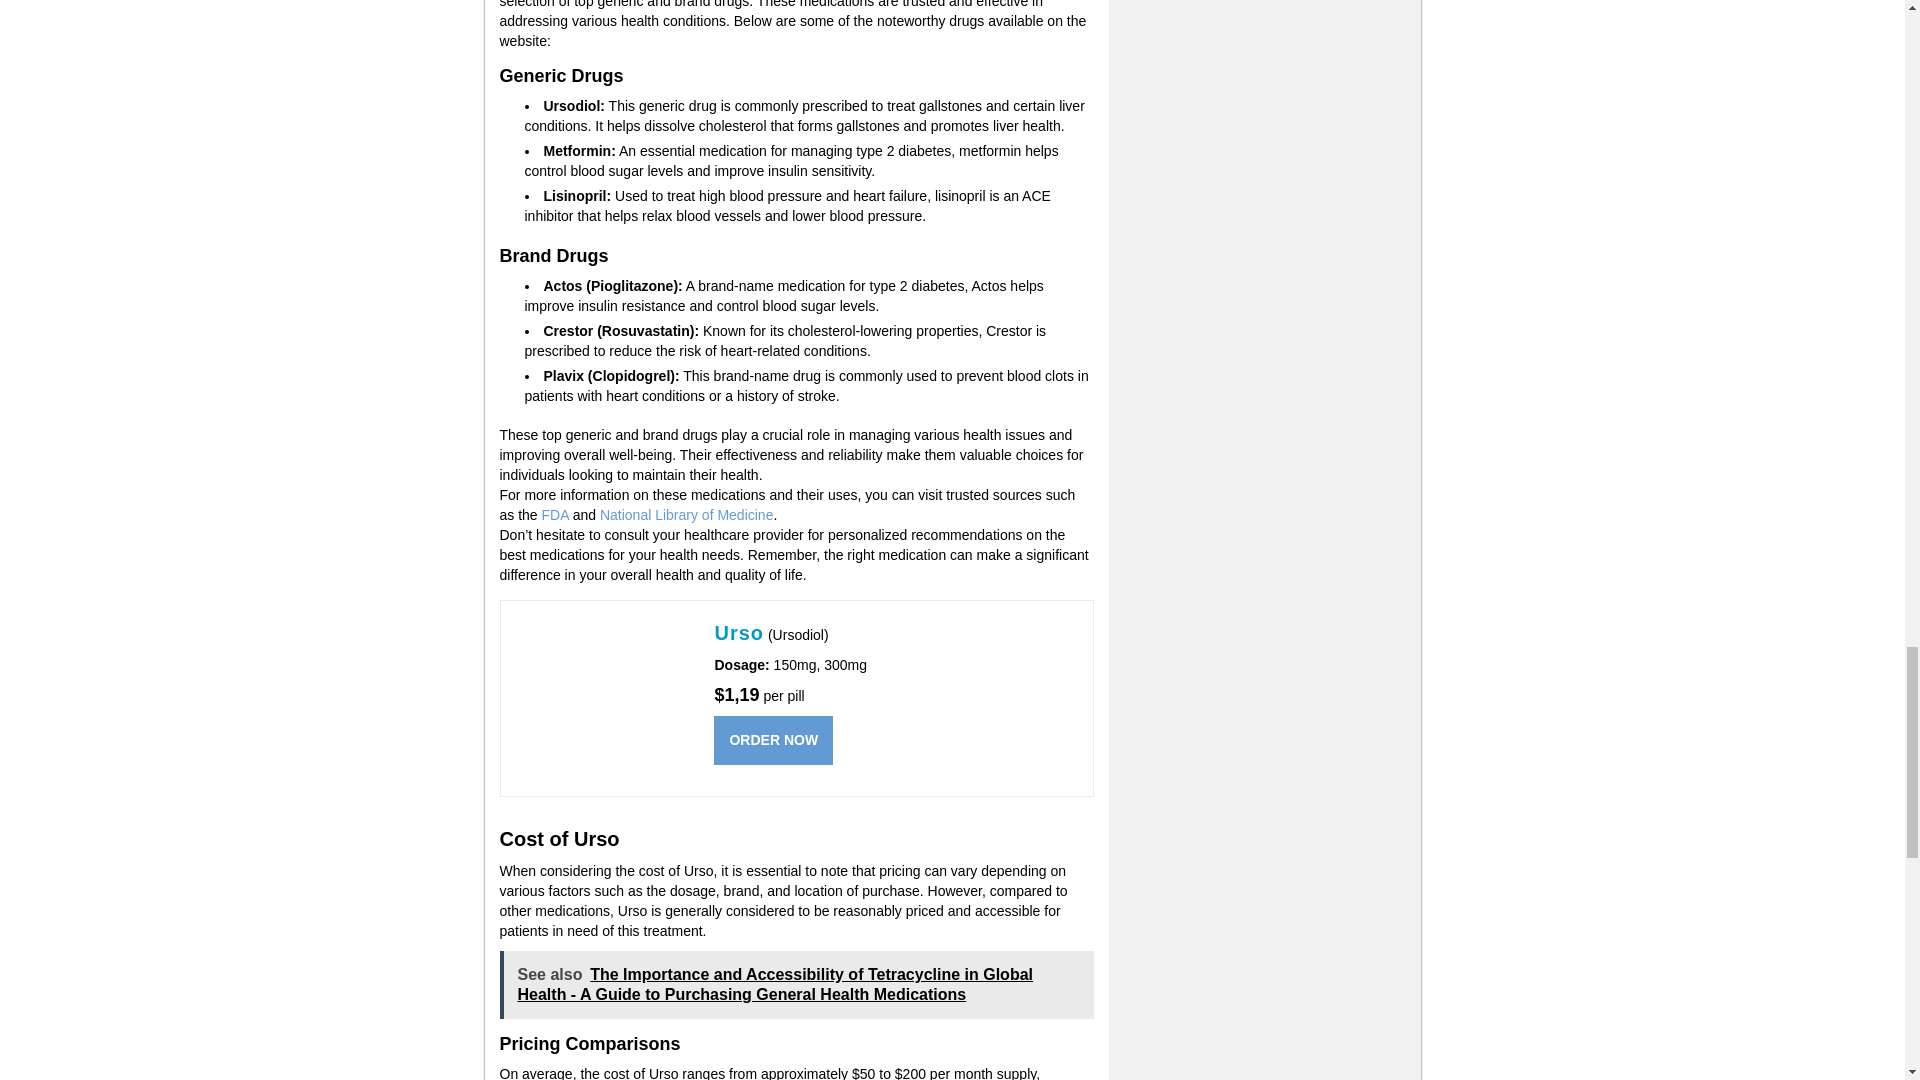  Describe the element at coordinates (554, 514) in the screenshot. I see `FDA` at that location.